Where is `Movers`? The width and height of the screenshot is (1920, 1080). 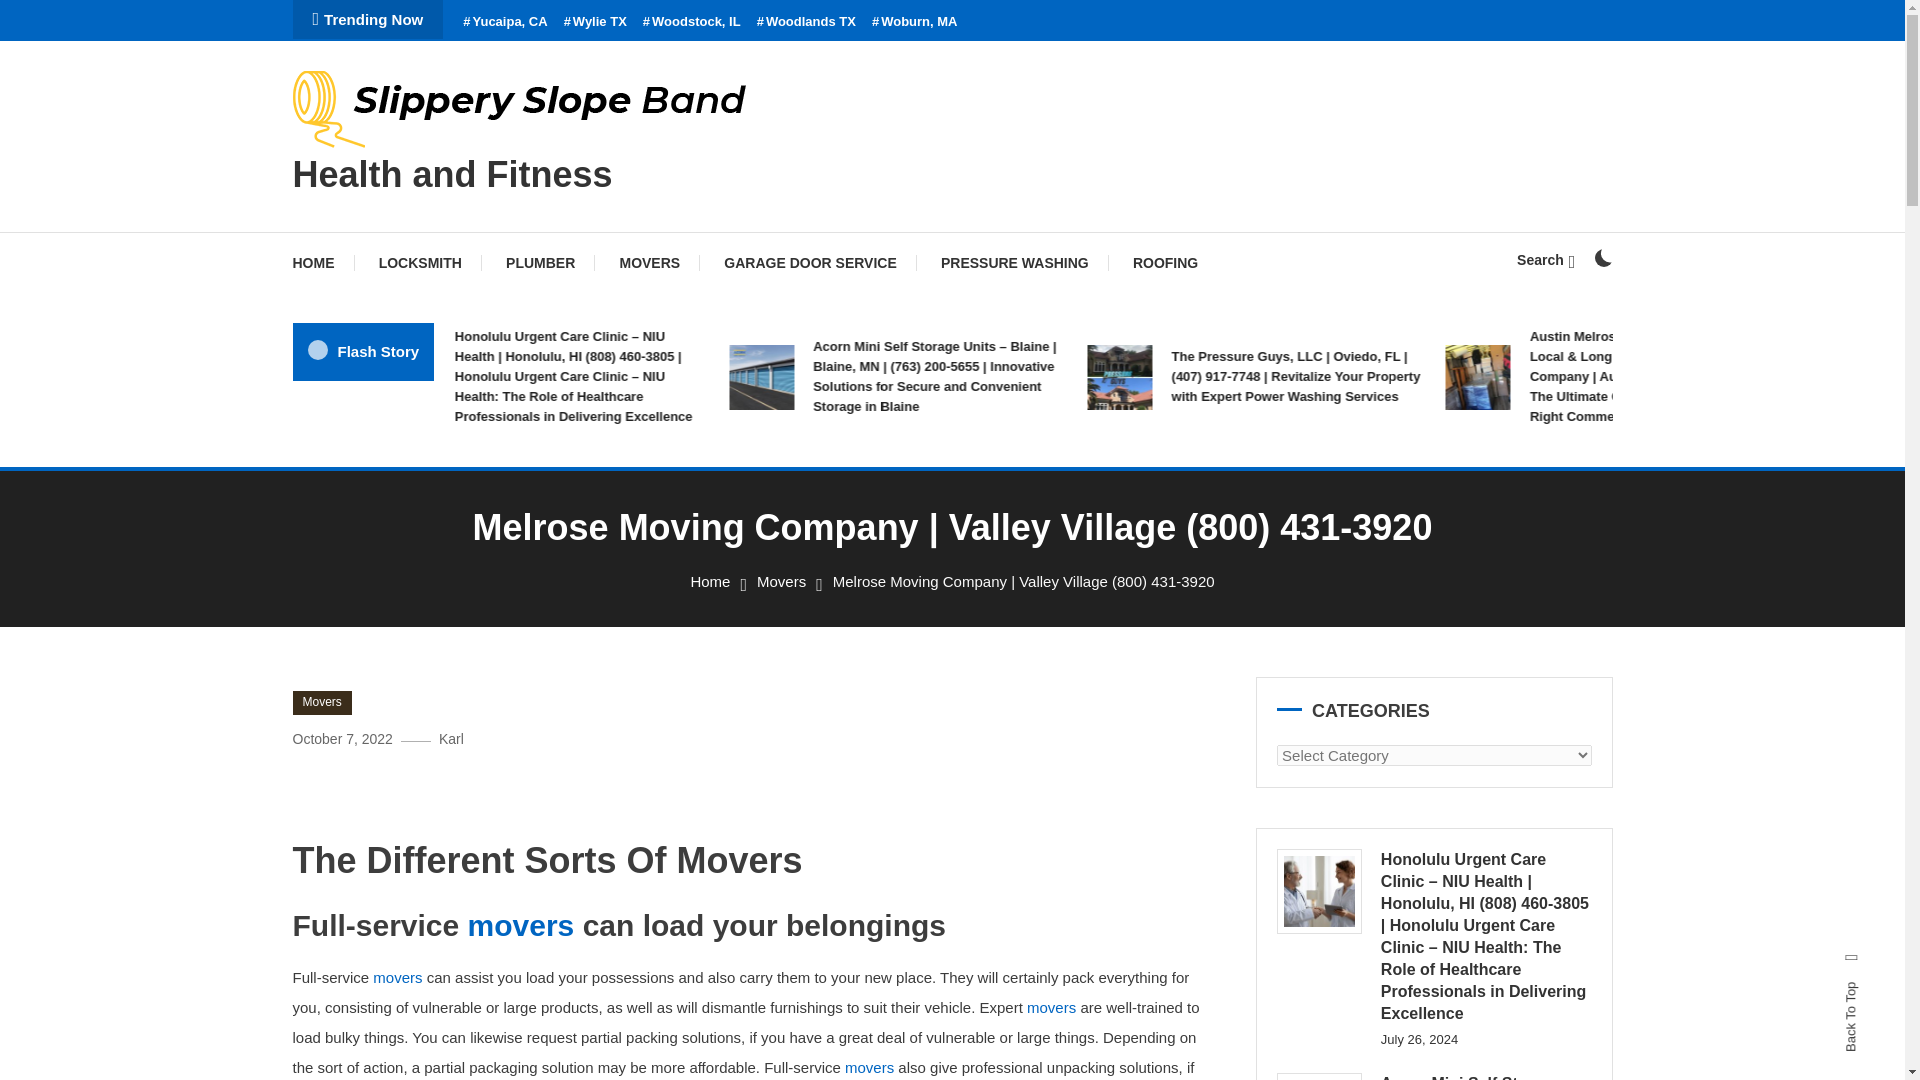 Movers is located at coordinates (781, 581).